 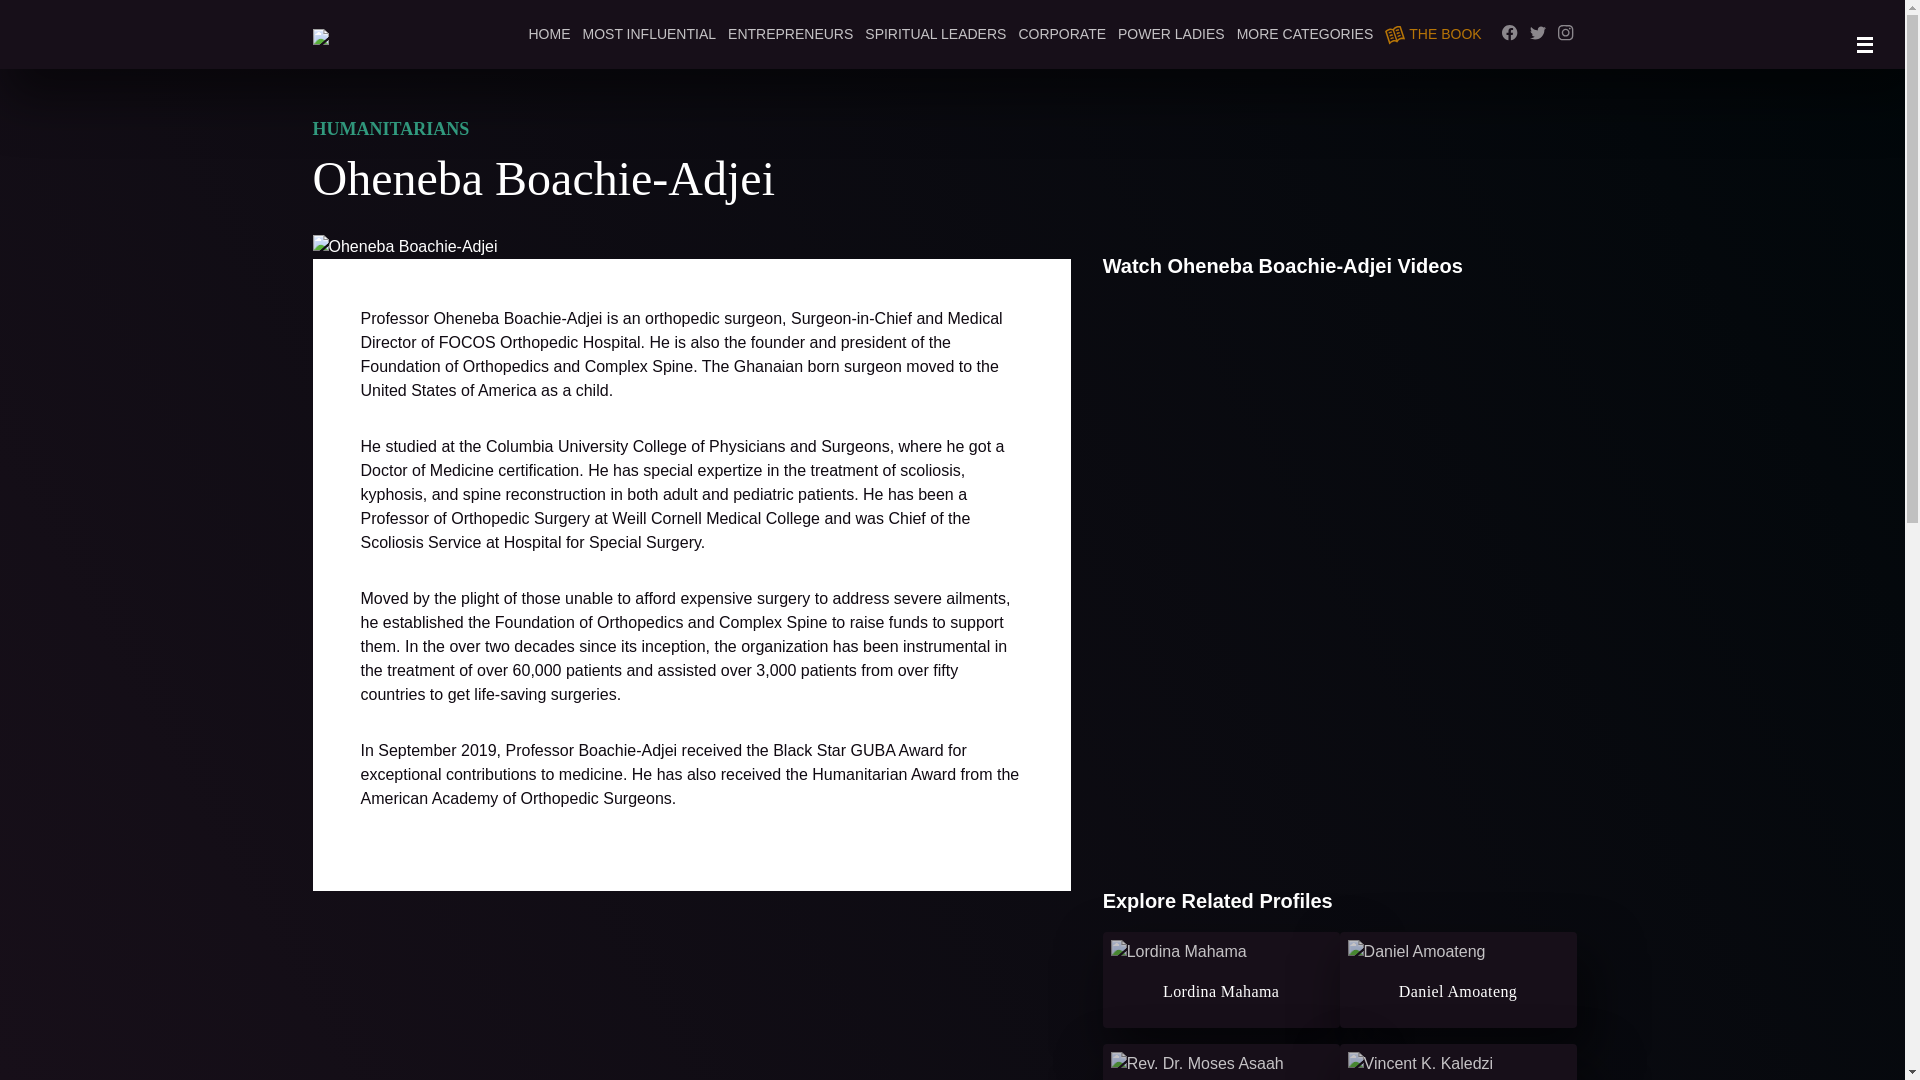 What do you see at coordinates (1339, 729) in the screenshot?
I see `YouTube video player` at bounding box center [1339, 729].